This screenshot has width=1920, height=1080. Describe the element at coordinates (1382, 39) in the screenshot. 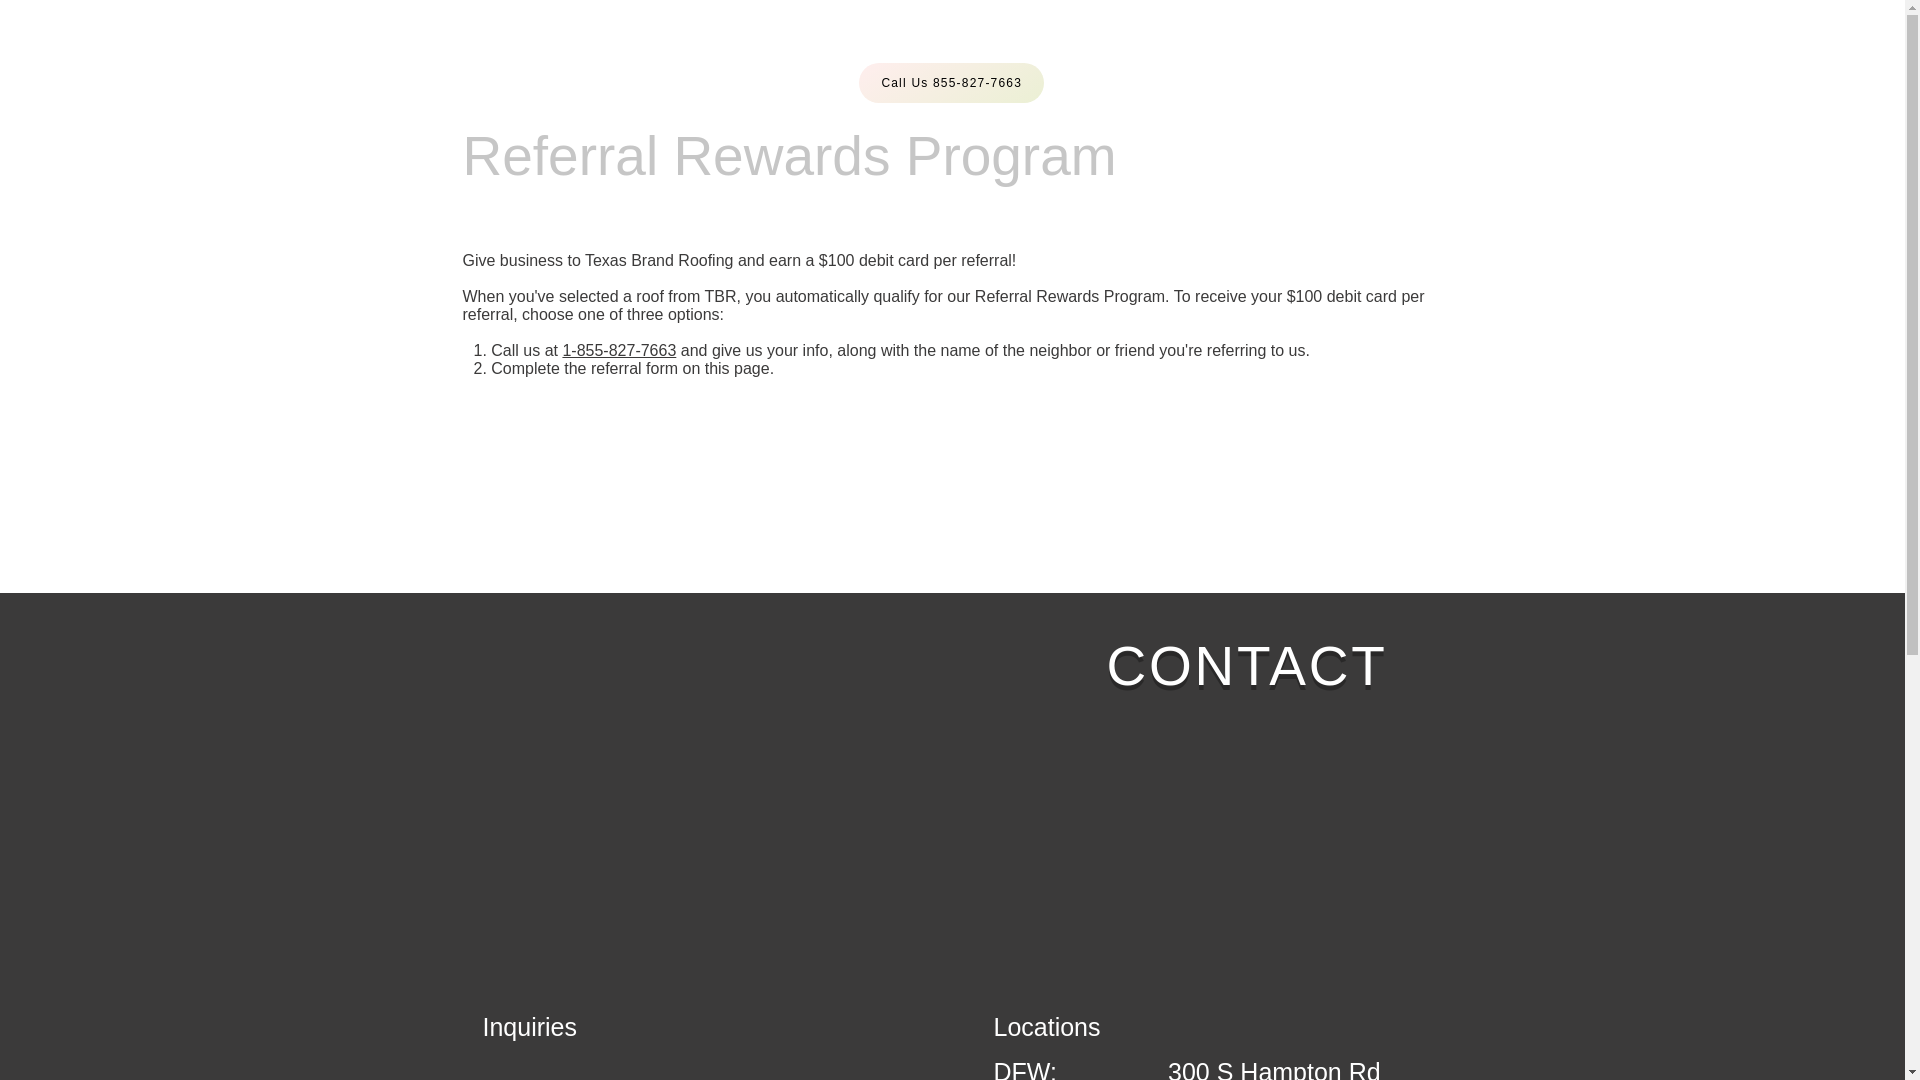

I see `CONTACT` at that location.